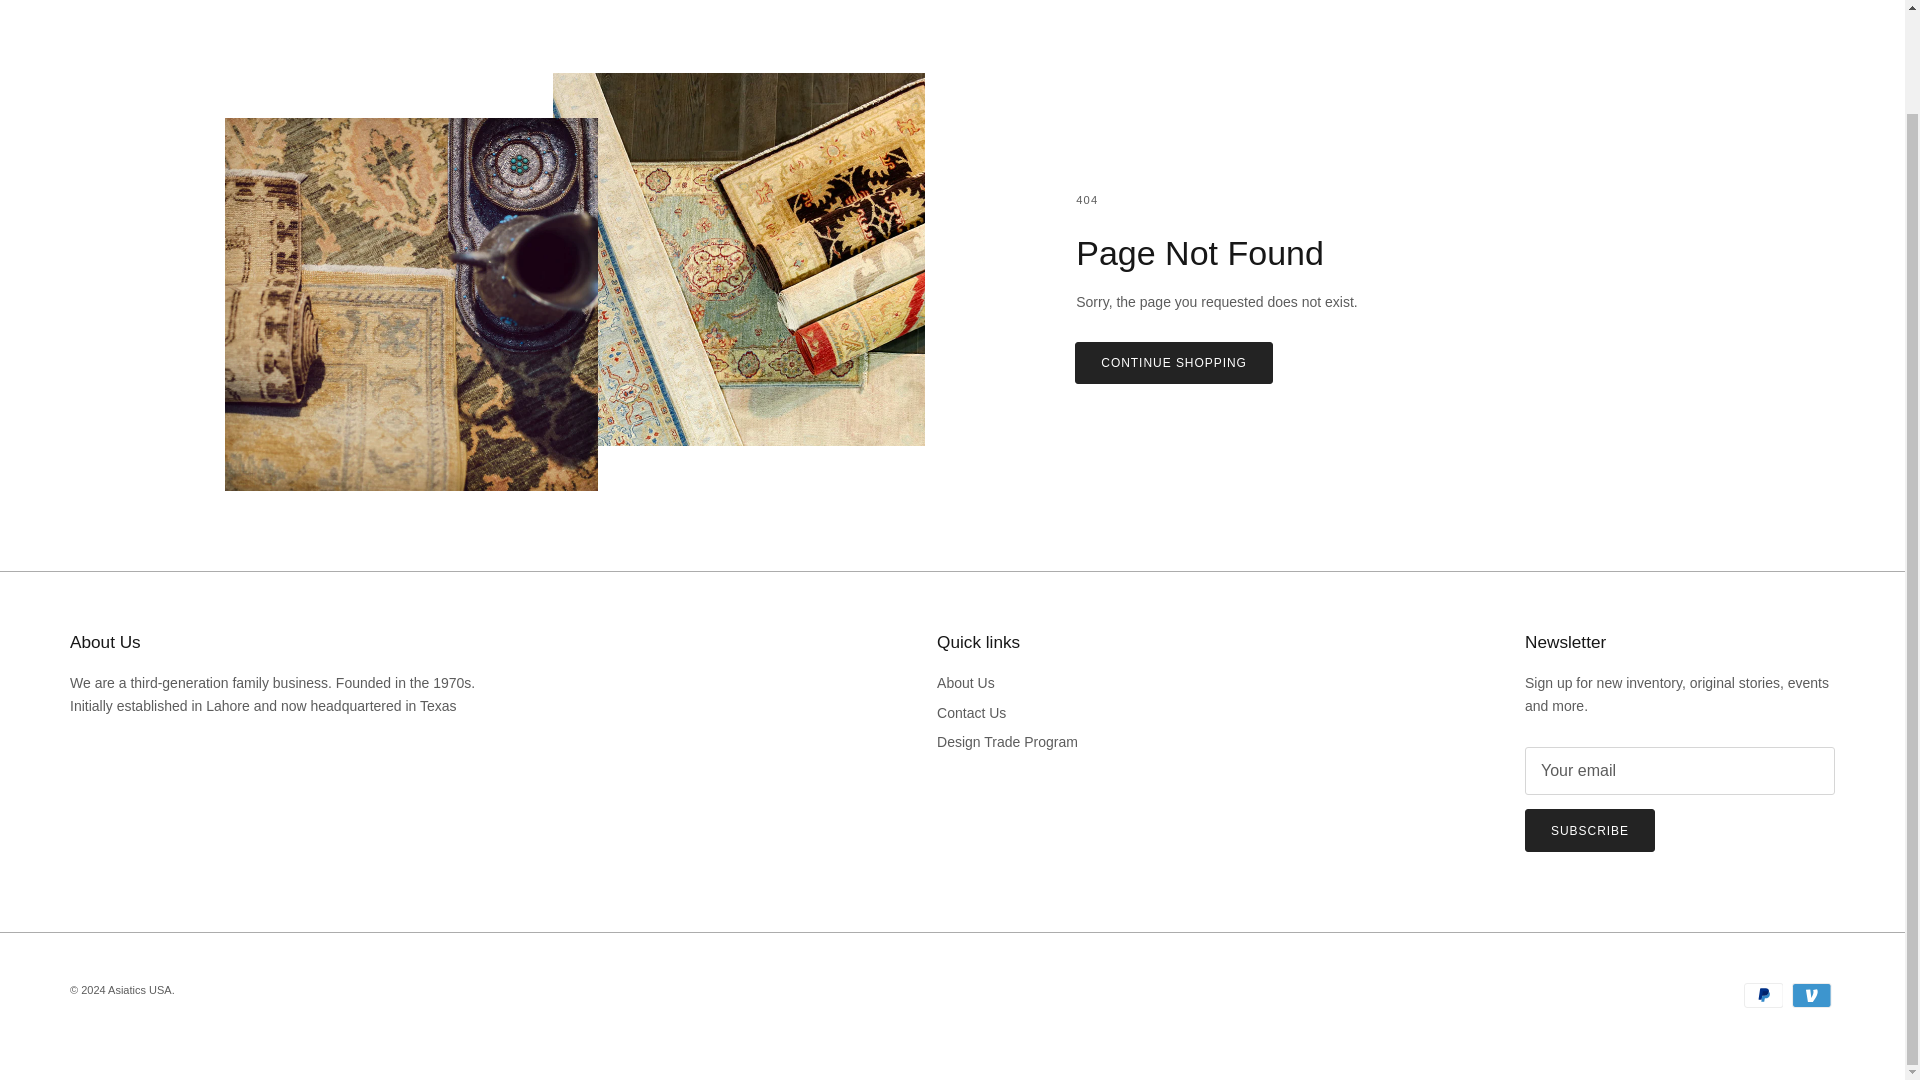  What do you see at coordinates (1811, 994) in the screenshot?
I see `Venmo` at bounding box center [1811, 994].